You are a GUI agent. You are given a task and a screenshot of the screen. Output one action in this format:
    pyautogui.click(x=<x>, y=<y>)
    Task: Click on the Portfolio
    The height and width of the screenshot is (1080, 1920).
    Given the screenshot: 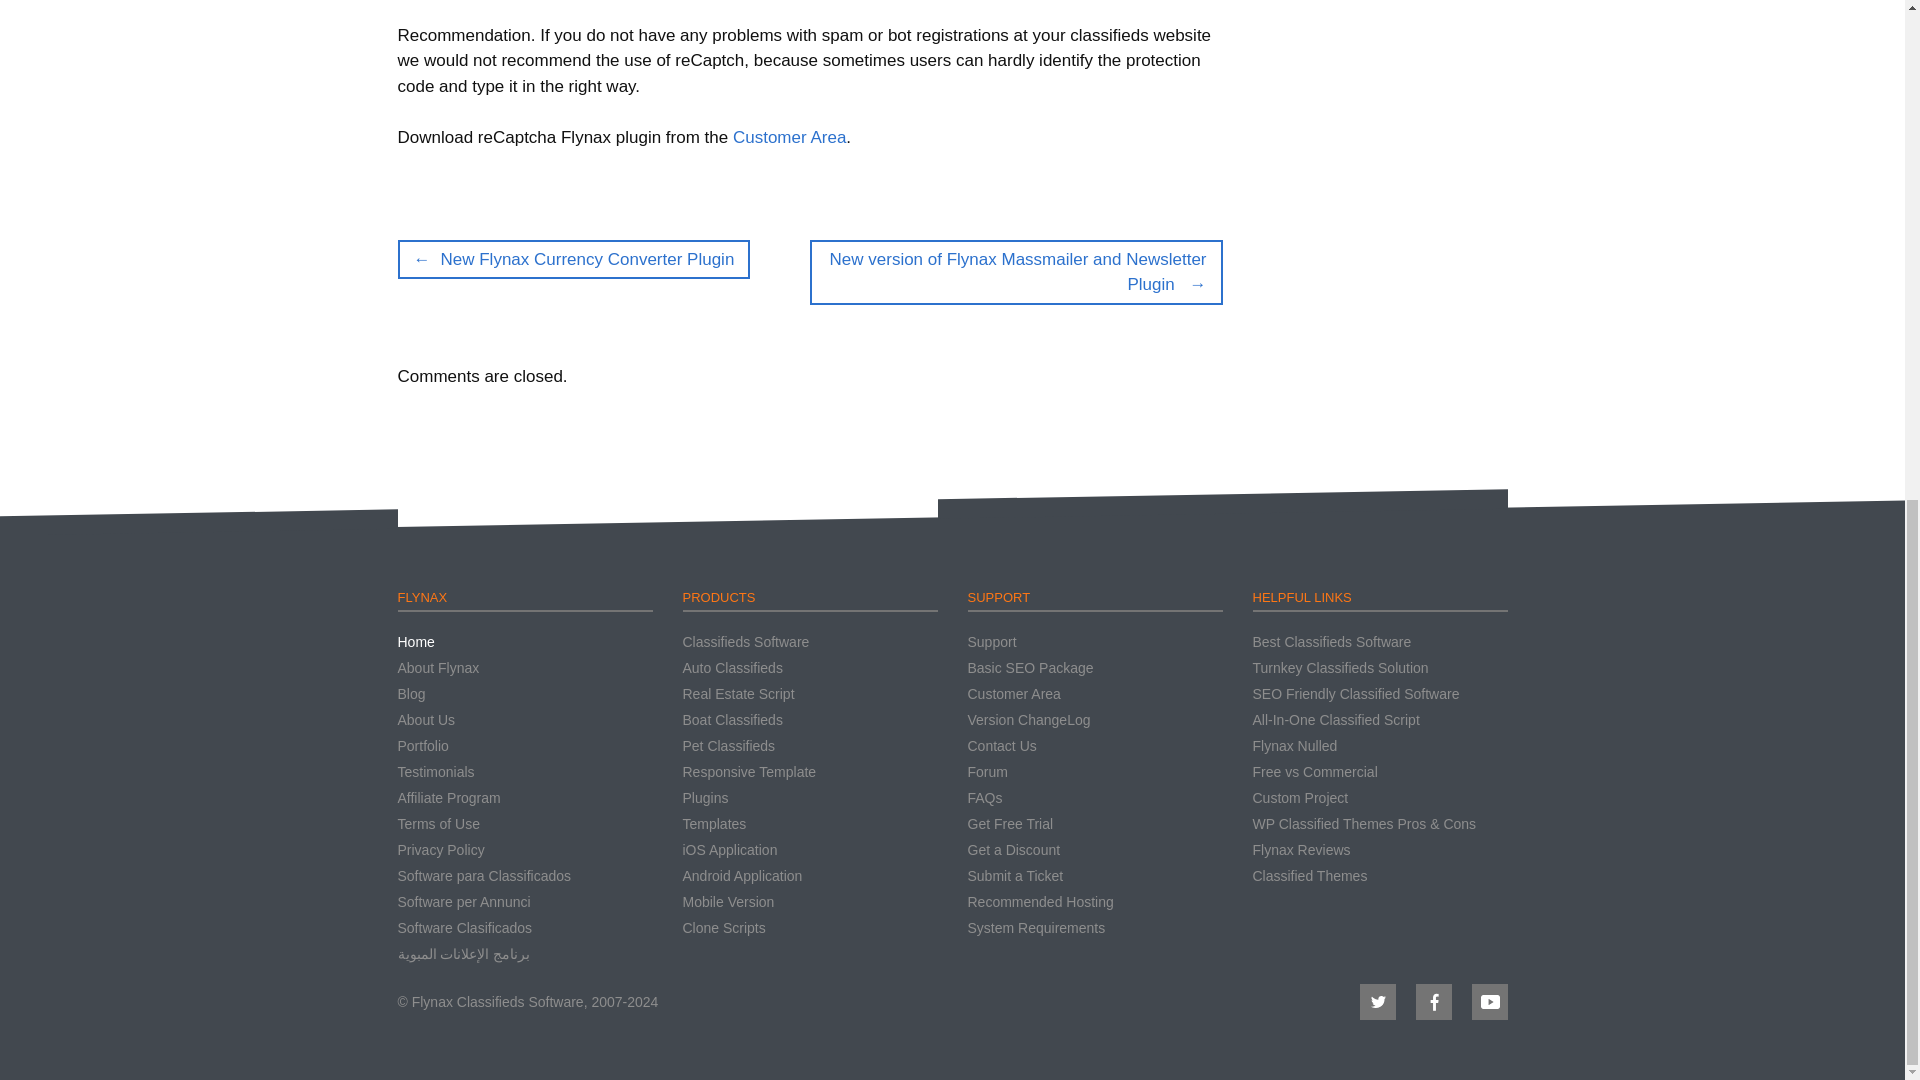 What is the action you would take?
    pyautogui.click(x=423, y=745)
    